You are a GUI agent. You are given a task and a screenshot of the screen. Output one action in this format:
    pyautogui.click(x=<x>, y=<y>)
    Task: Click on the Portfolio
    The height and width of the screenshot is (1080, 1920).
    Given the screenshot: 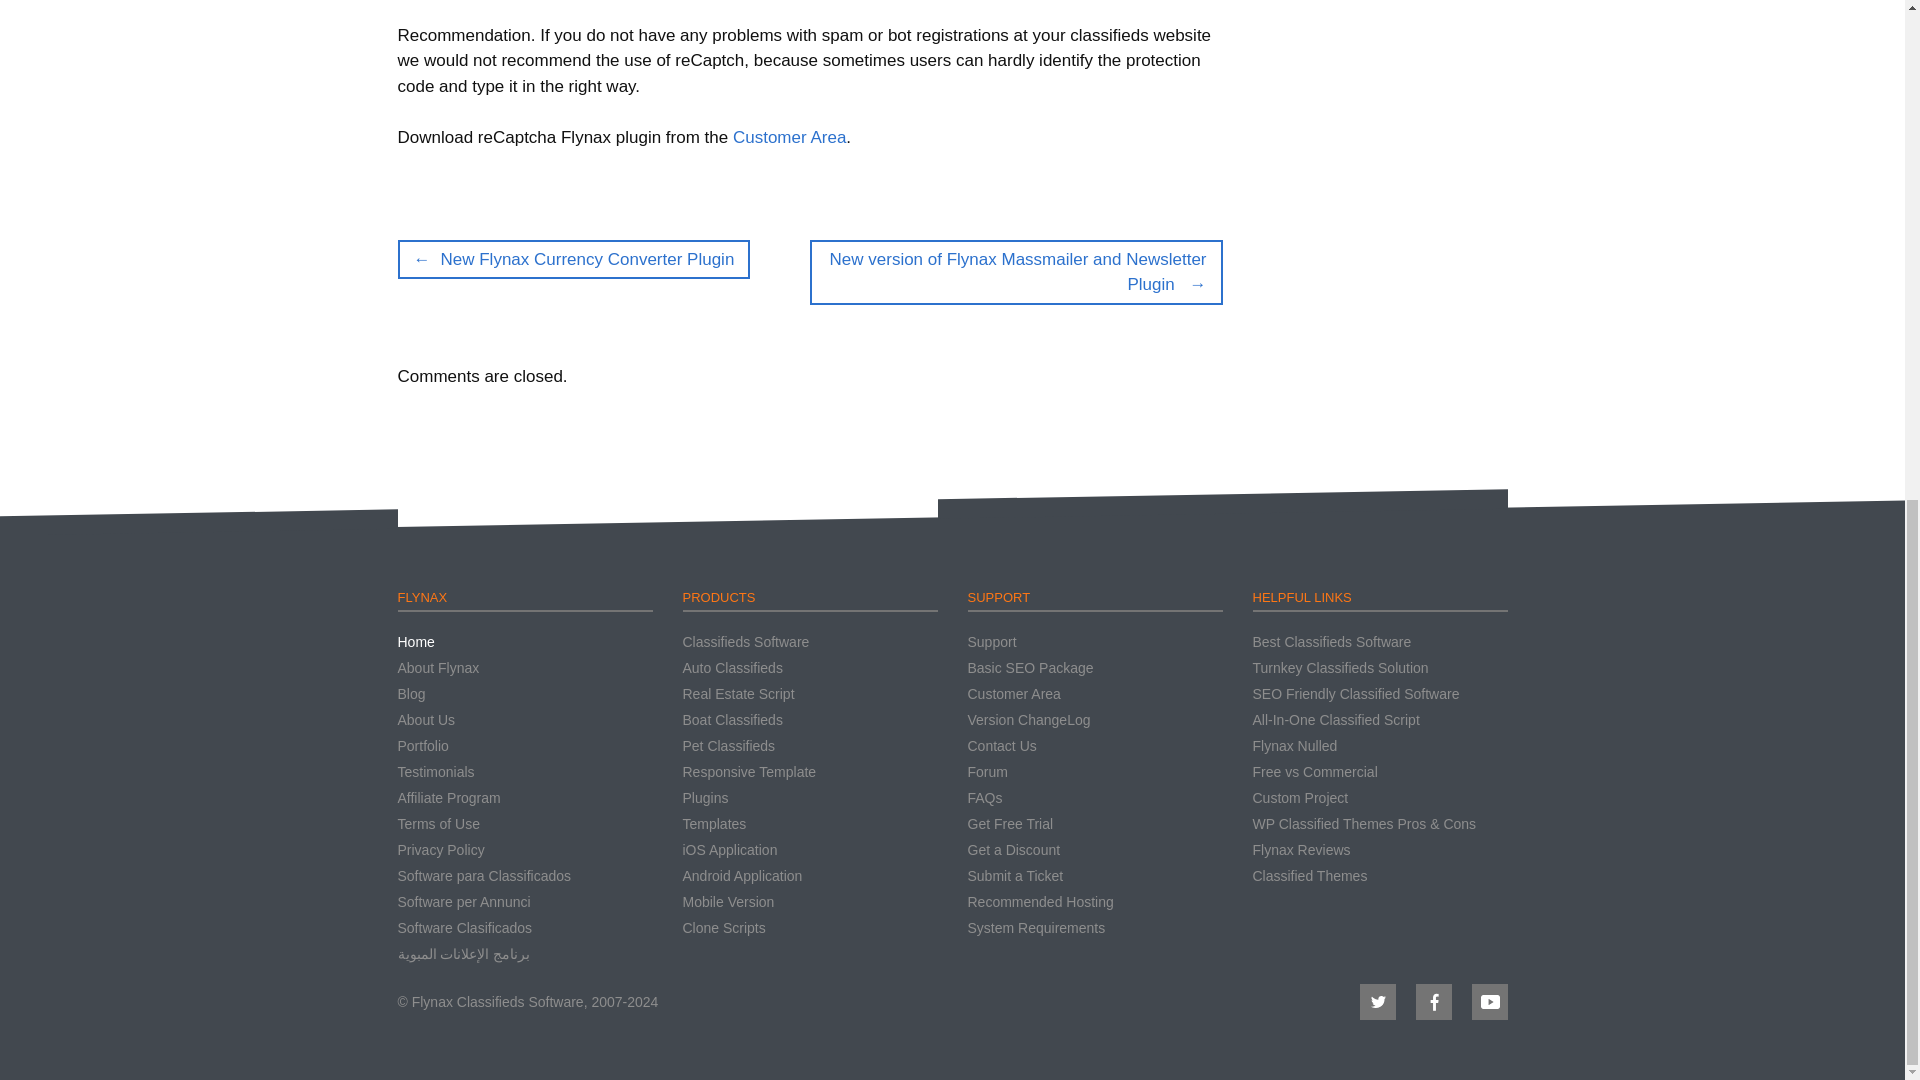 What is the action you would take?
    pyautogui.click(x=423, y=745)
    